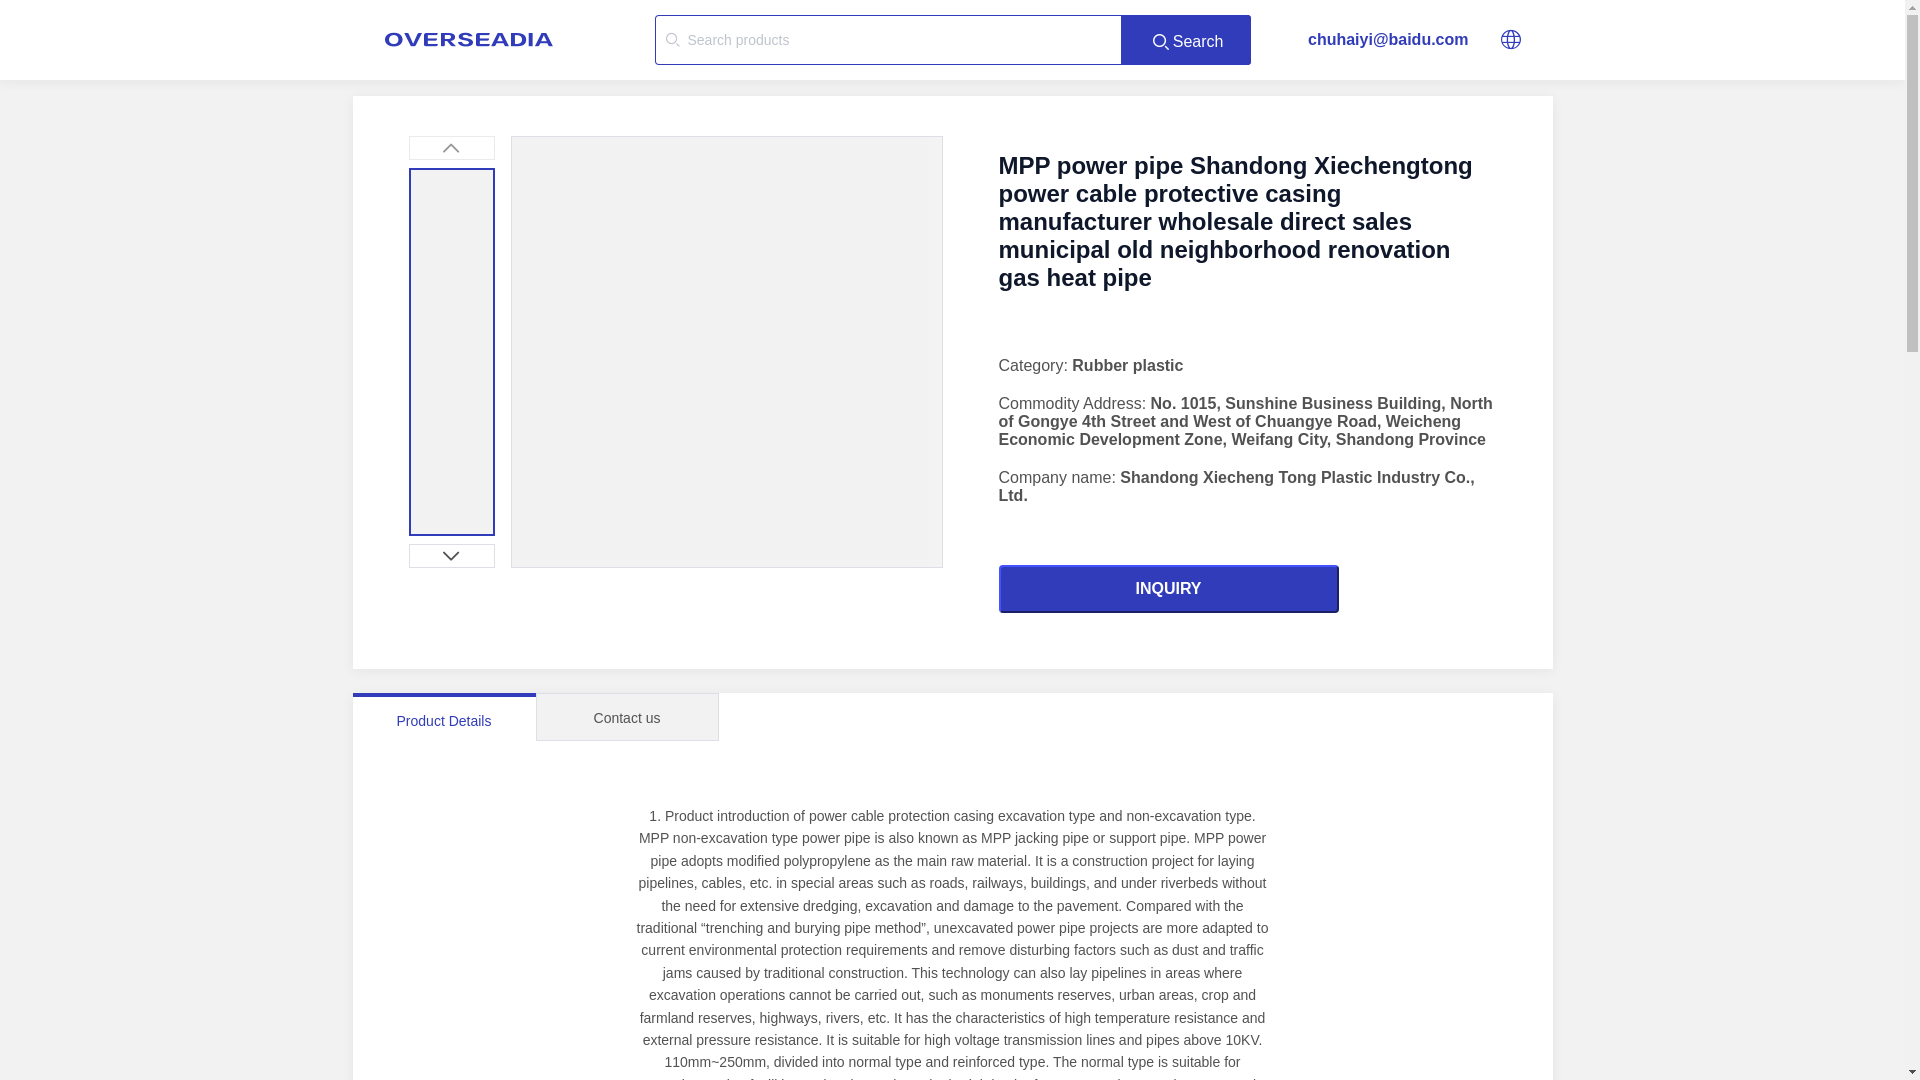 This screenshot has height=1080, width=1920. Describe the element at coordinates (1168, 588) in the screenshot. I see `INQUIRY` at that location.